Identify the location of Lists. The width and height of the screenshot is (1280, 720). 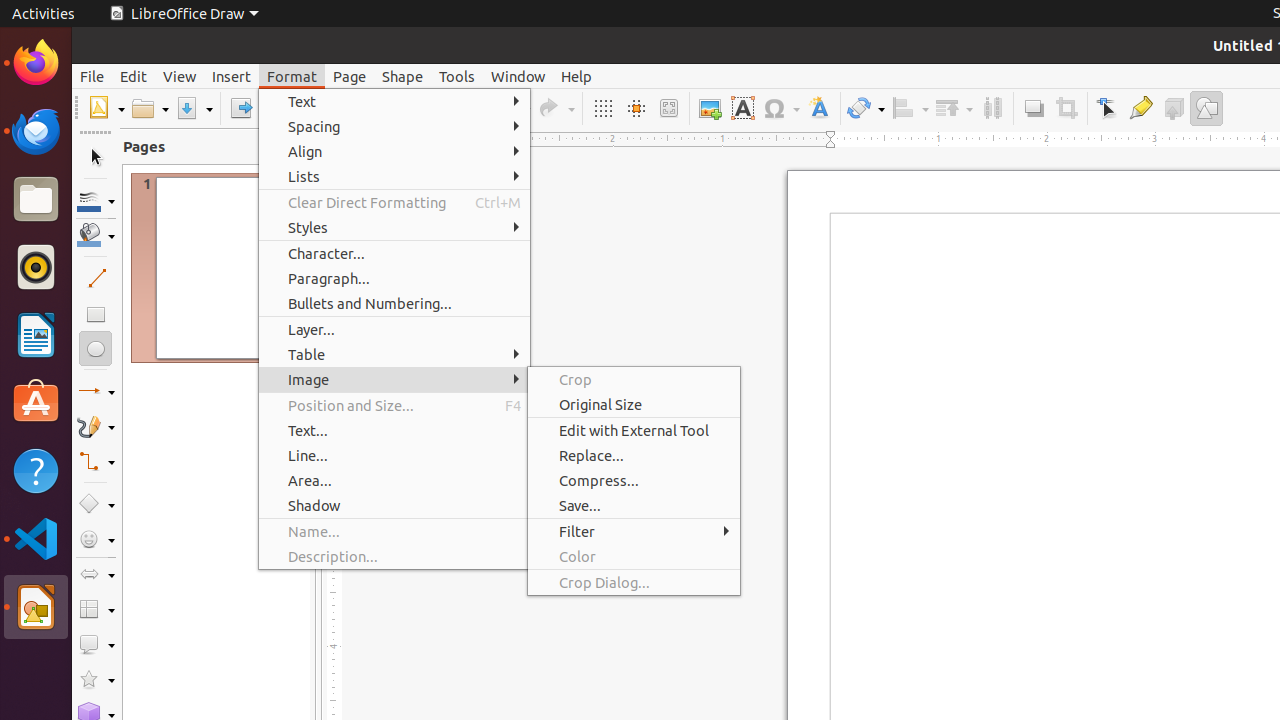
(394, 176).